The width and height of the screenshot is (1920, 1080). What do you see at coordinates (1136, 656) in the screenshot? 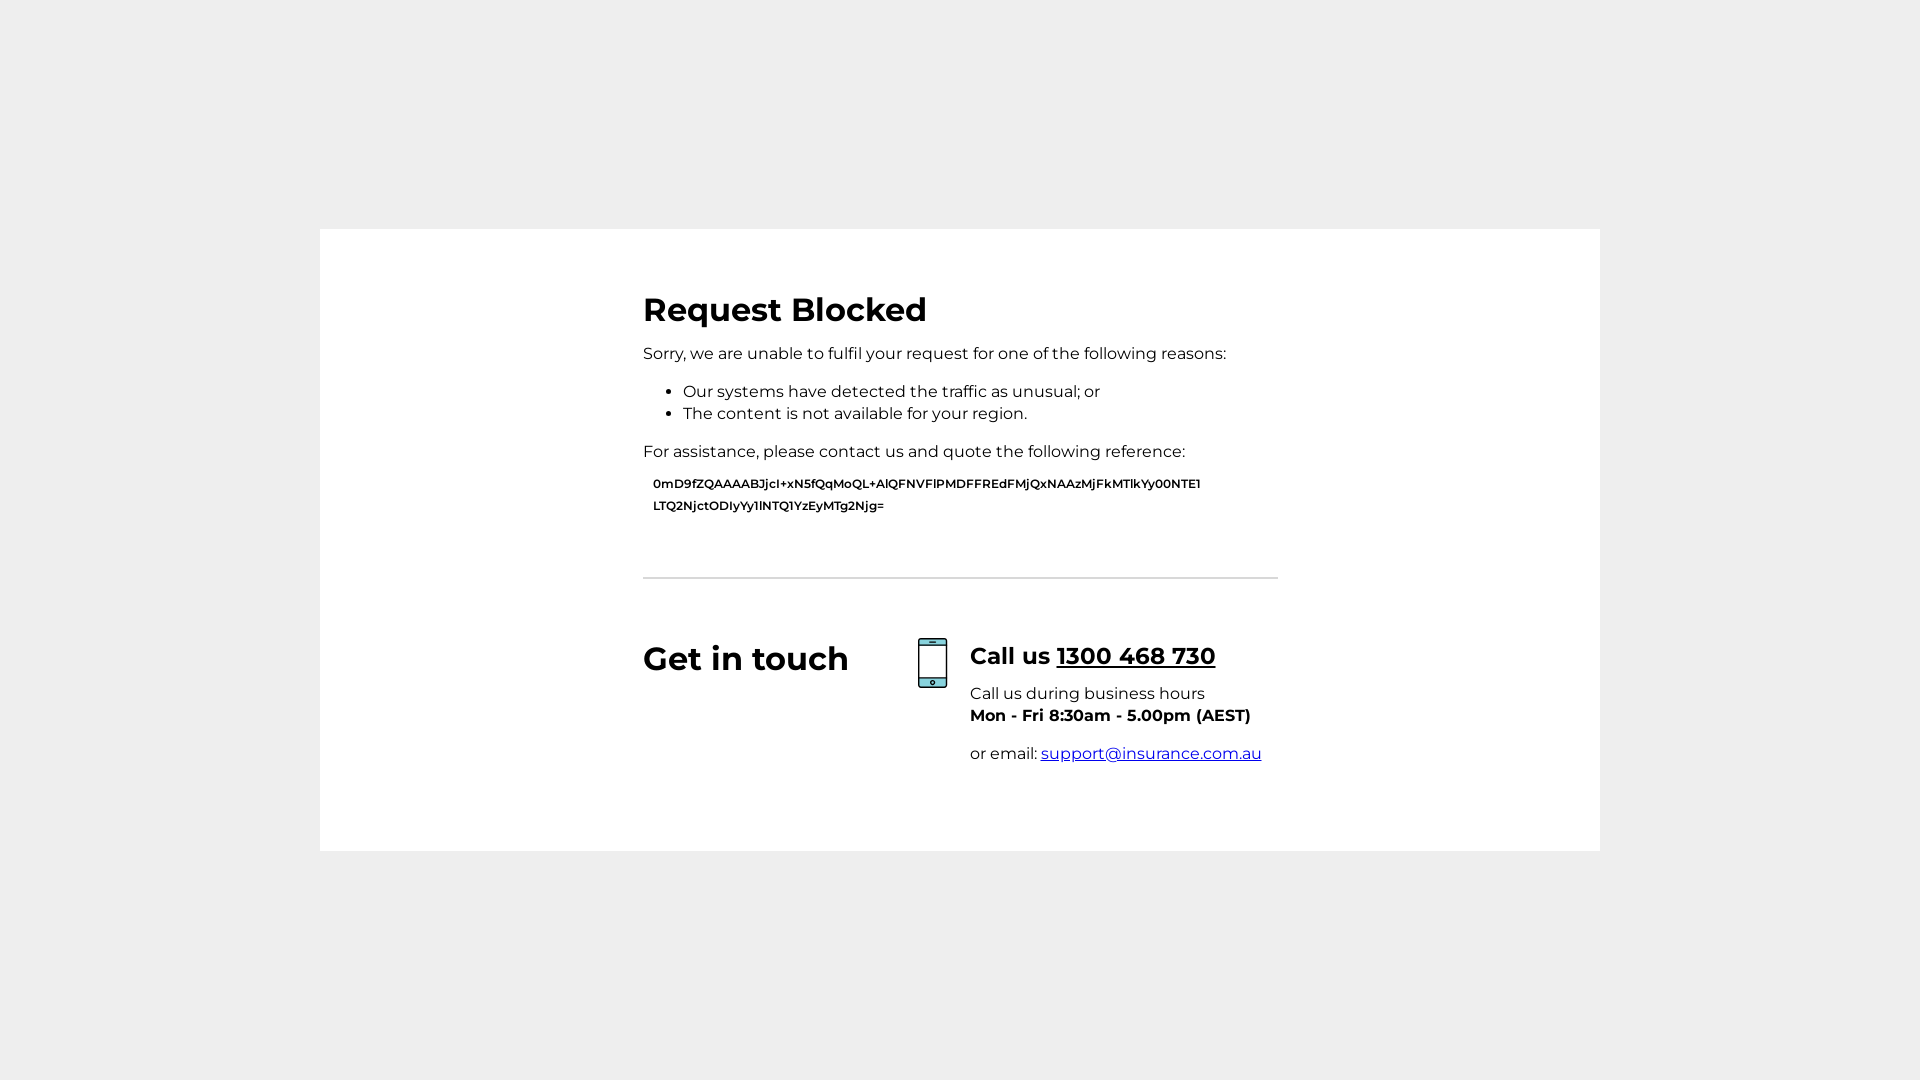
I see `1300 468 730` at bounding box center [1136, 656].